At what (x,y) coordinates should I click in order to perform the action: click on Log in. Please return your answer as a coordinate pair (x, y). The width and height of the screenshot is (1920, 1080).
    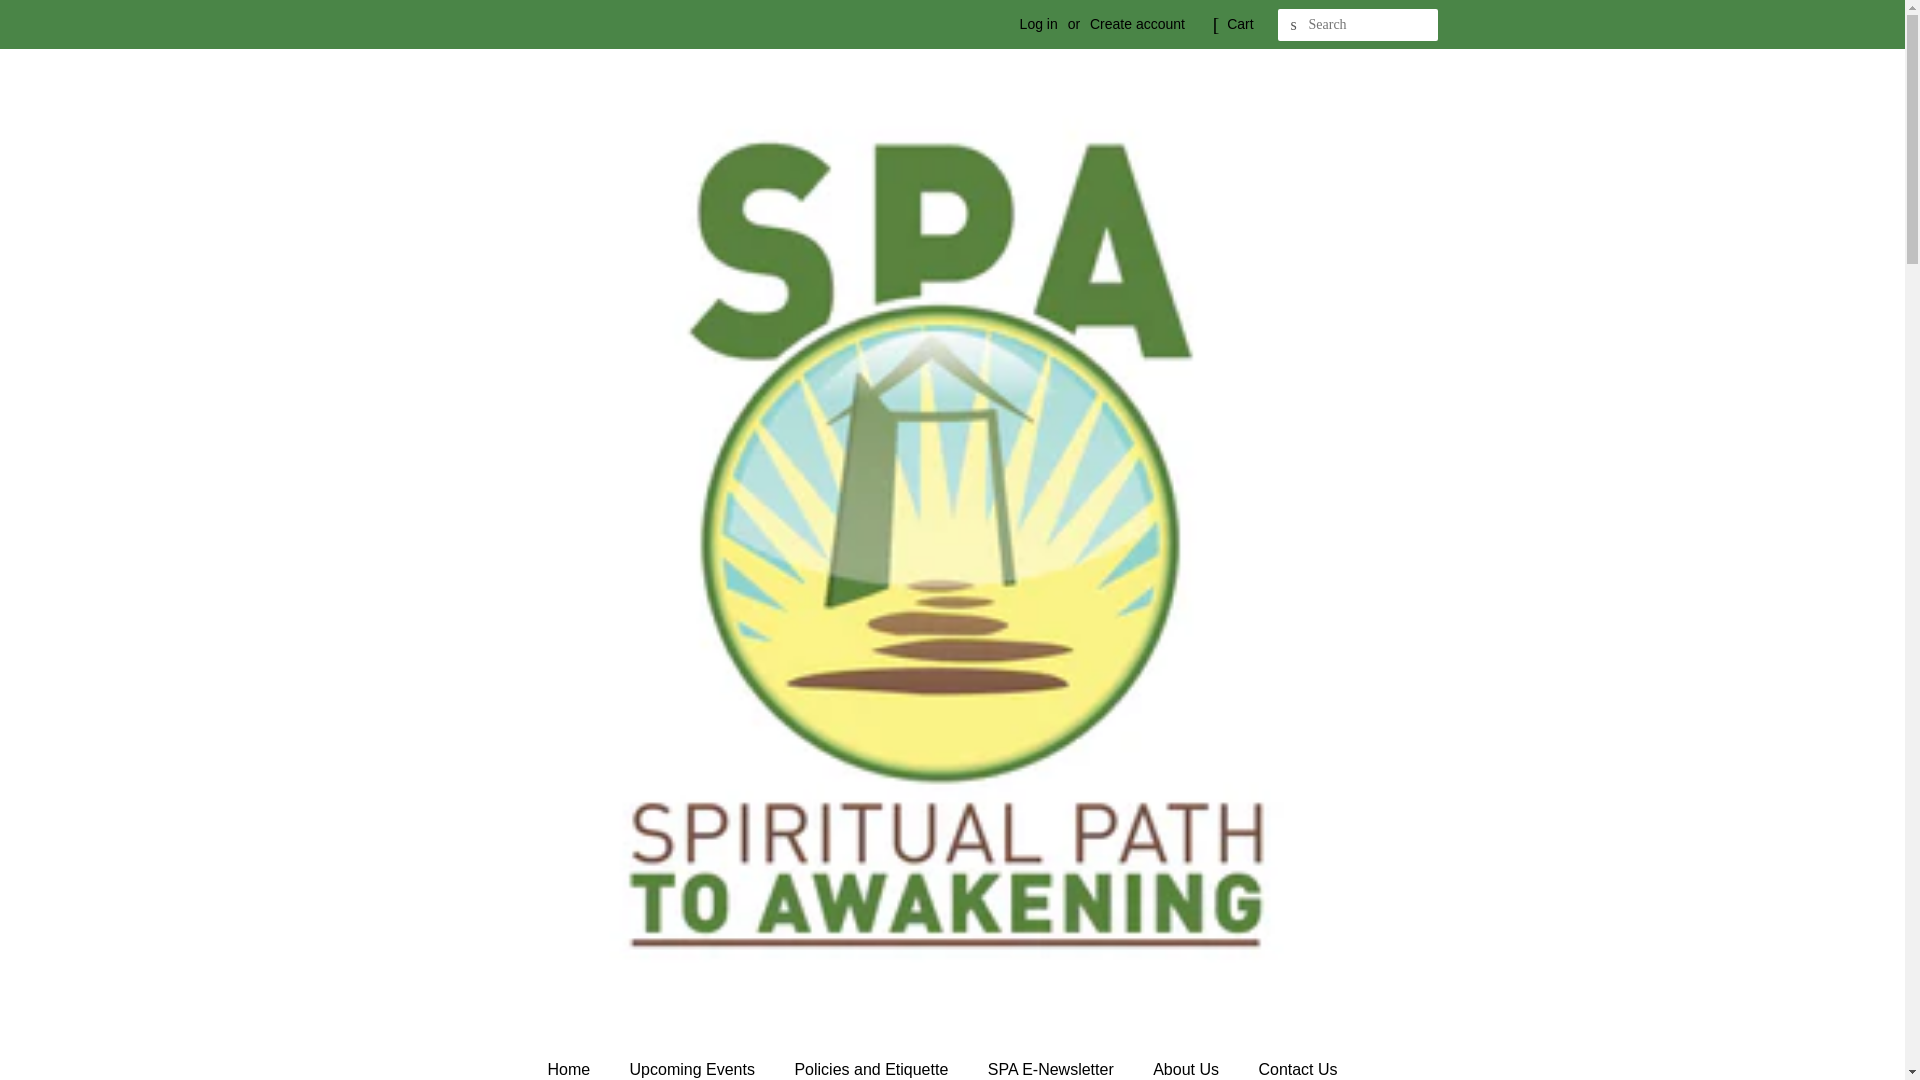
    Looking at the image, I should click on (1038, 24).